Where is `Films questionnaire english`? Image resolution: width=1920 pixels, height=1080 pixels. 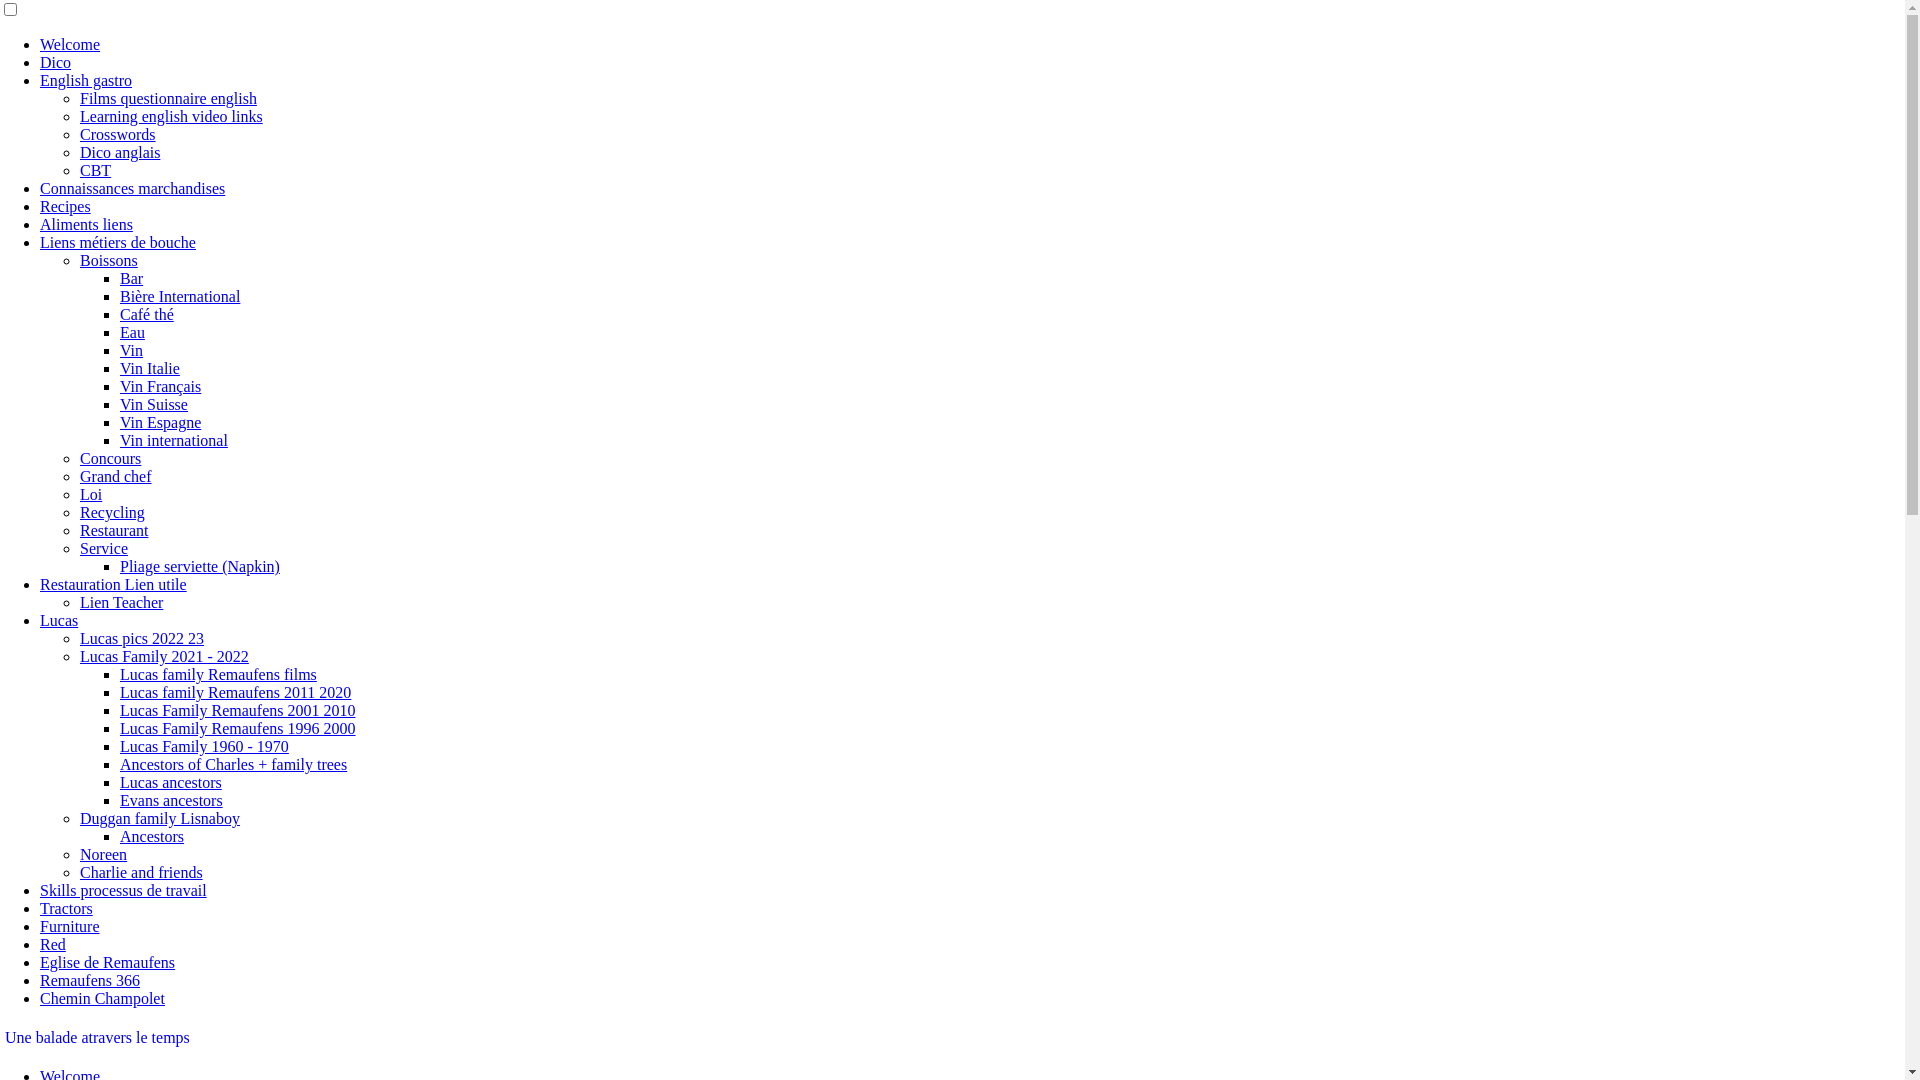
Films questionnaire english is located at coordinates (168, 98).